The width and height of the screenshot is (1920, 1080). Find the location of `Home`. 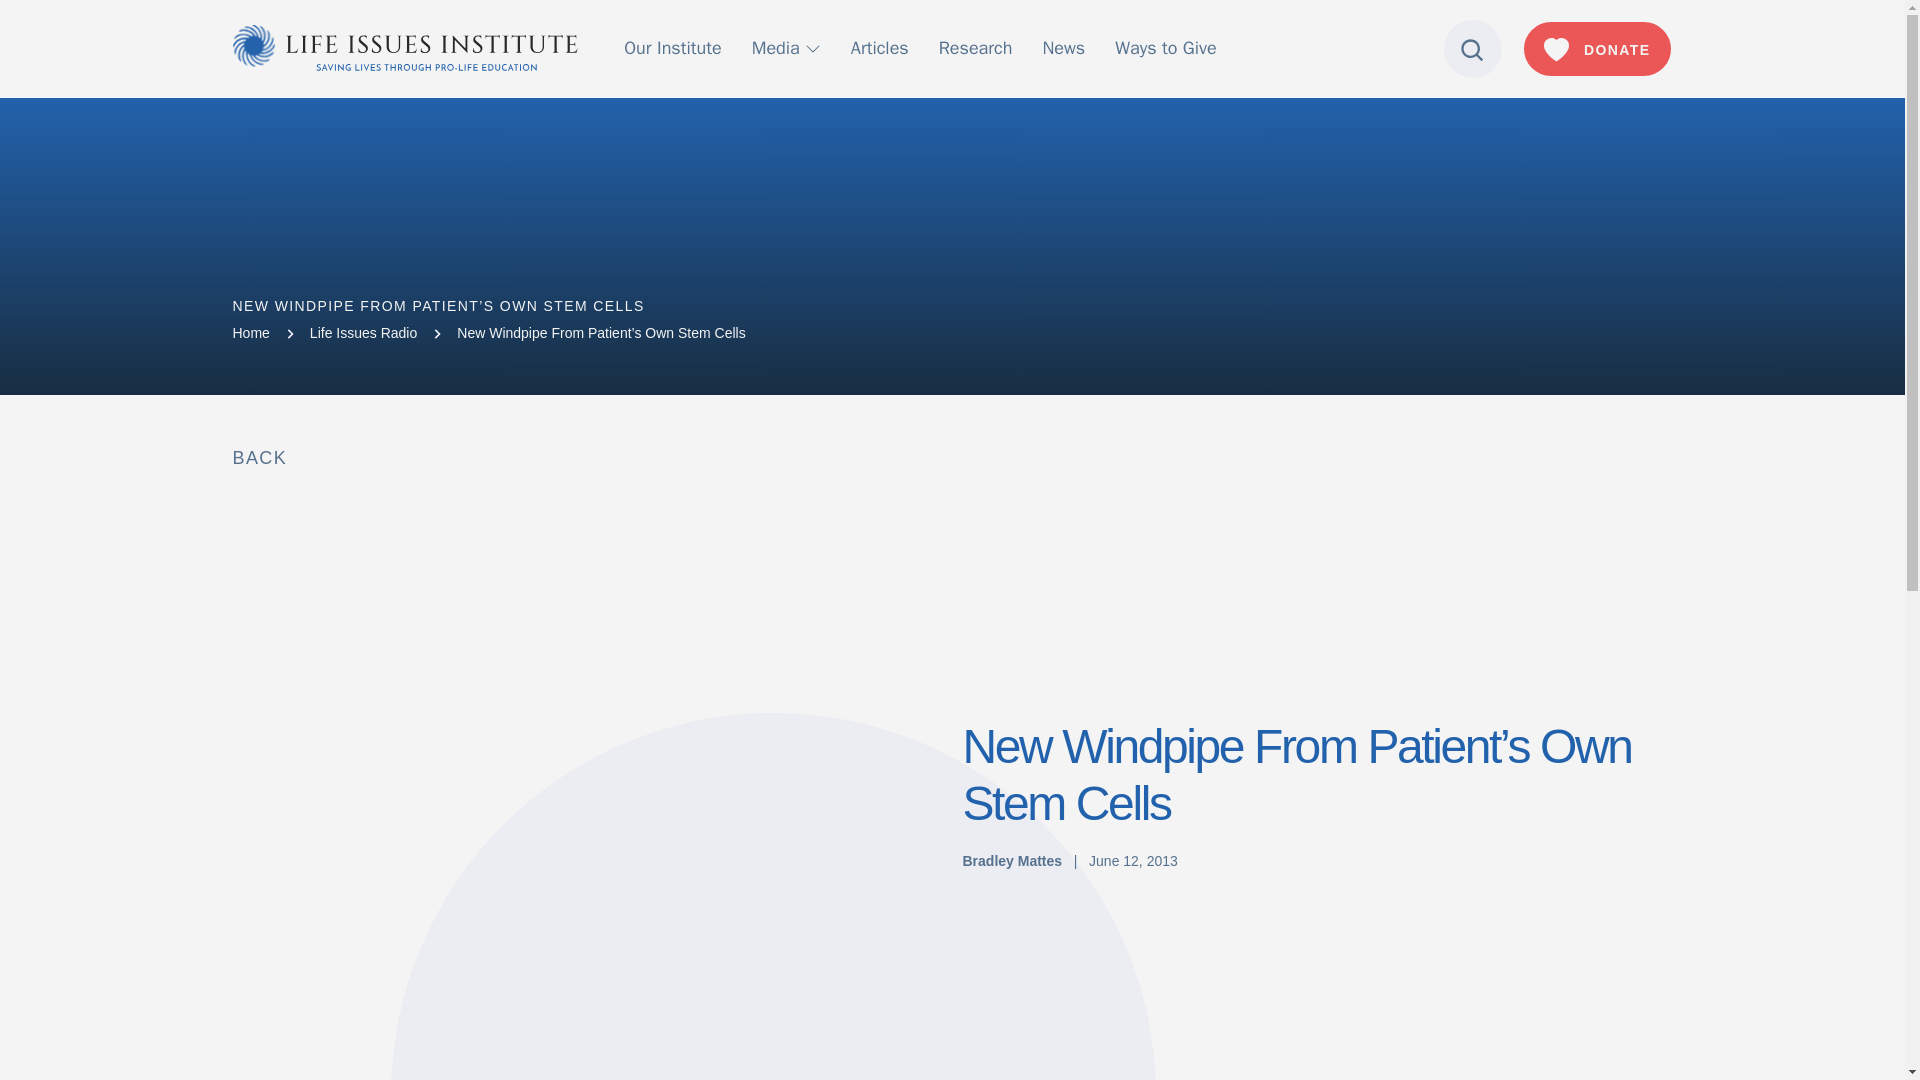

Home is located at coordinates (250, 333).